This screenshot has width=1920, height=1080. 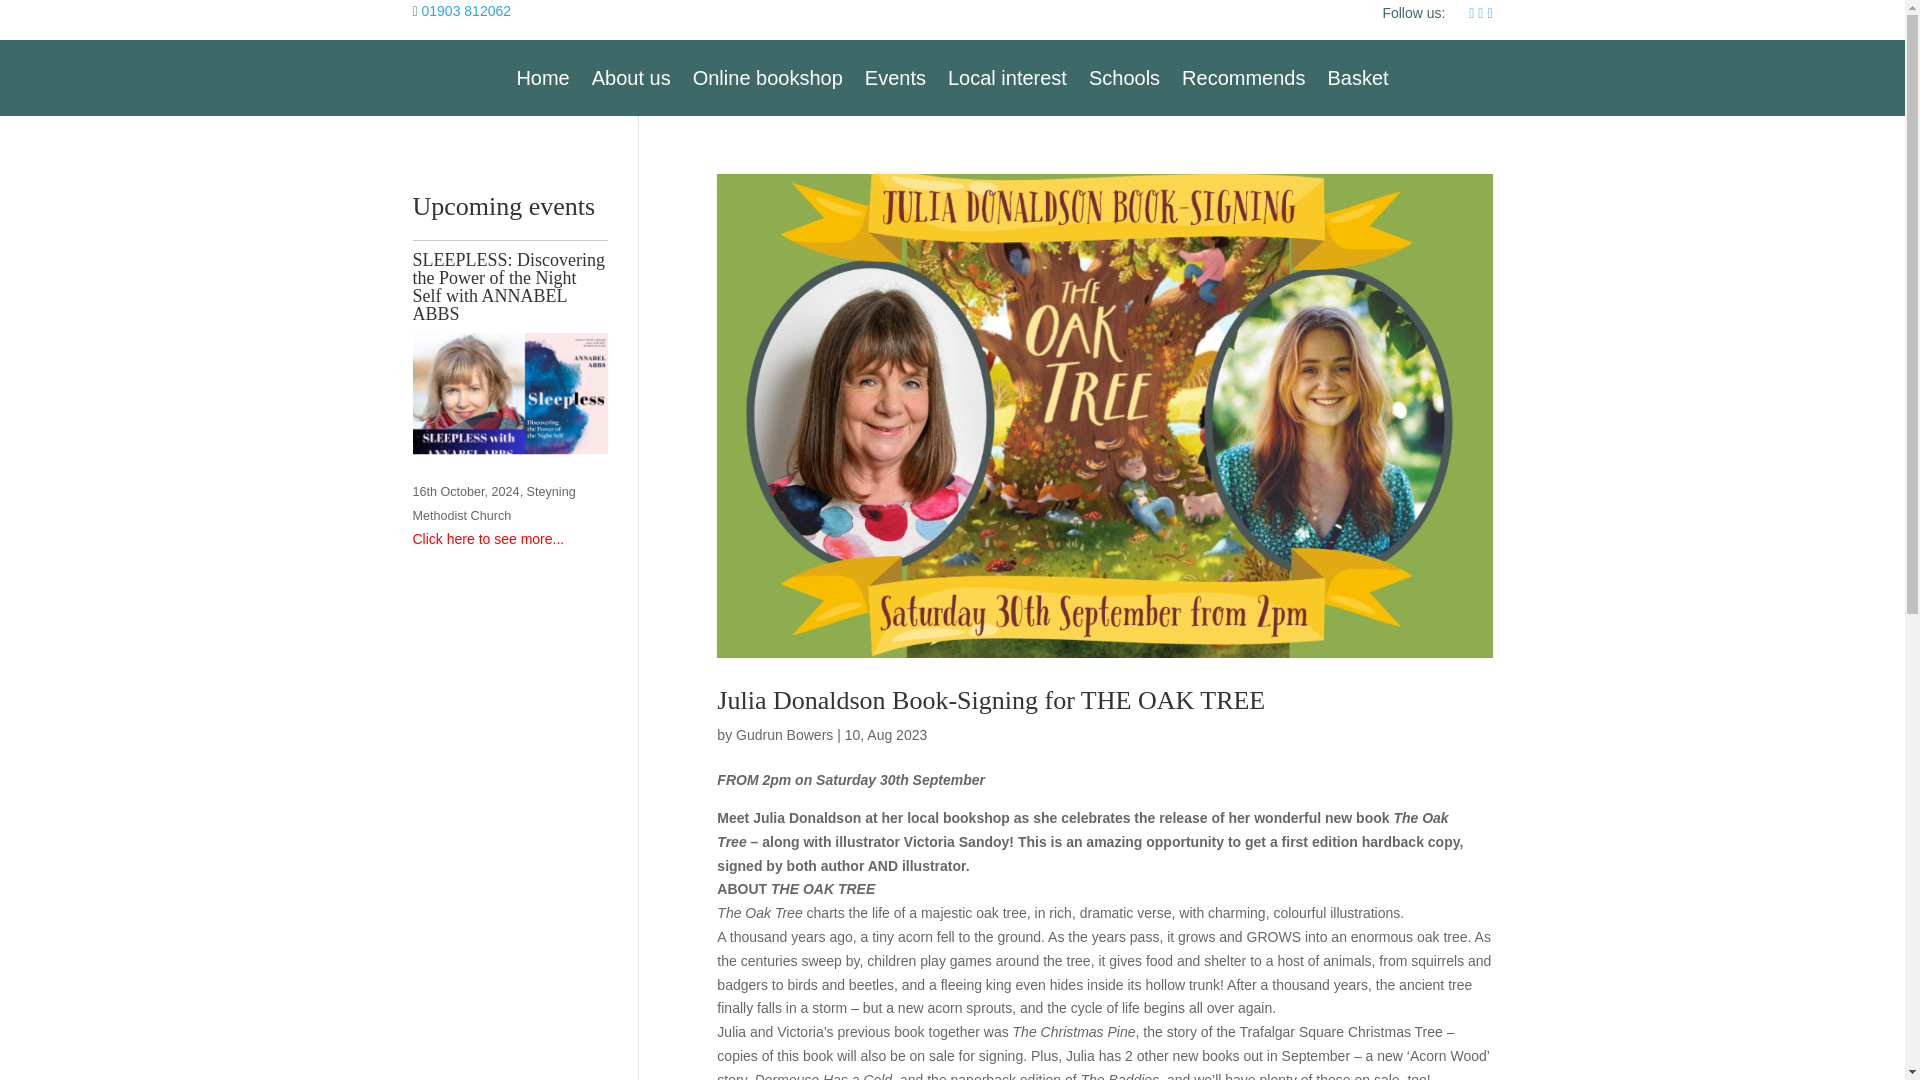 What do you see at coordinates (1124, 77) in the screenshot?
I see `Schools` at bounding box center [1124, 77].